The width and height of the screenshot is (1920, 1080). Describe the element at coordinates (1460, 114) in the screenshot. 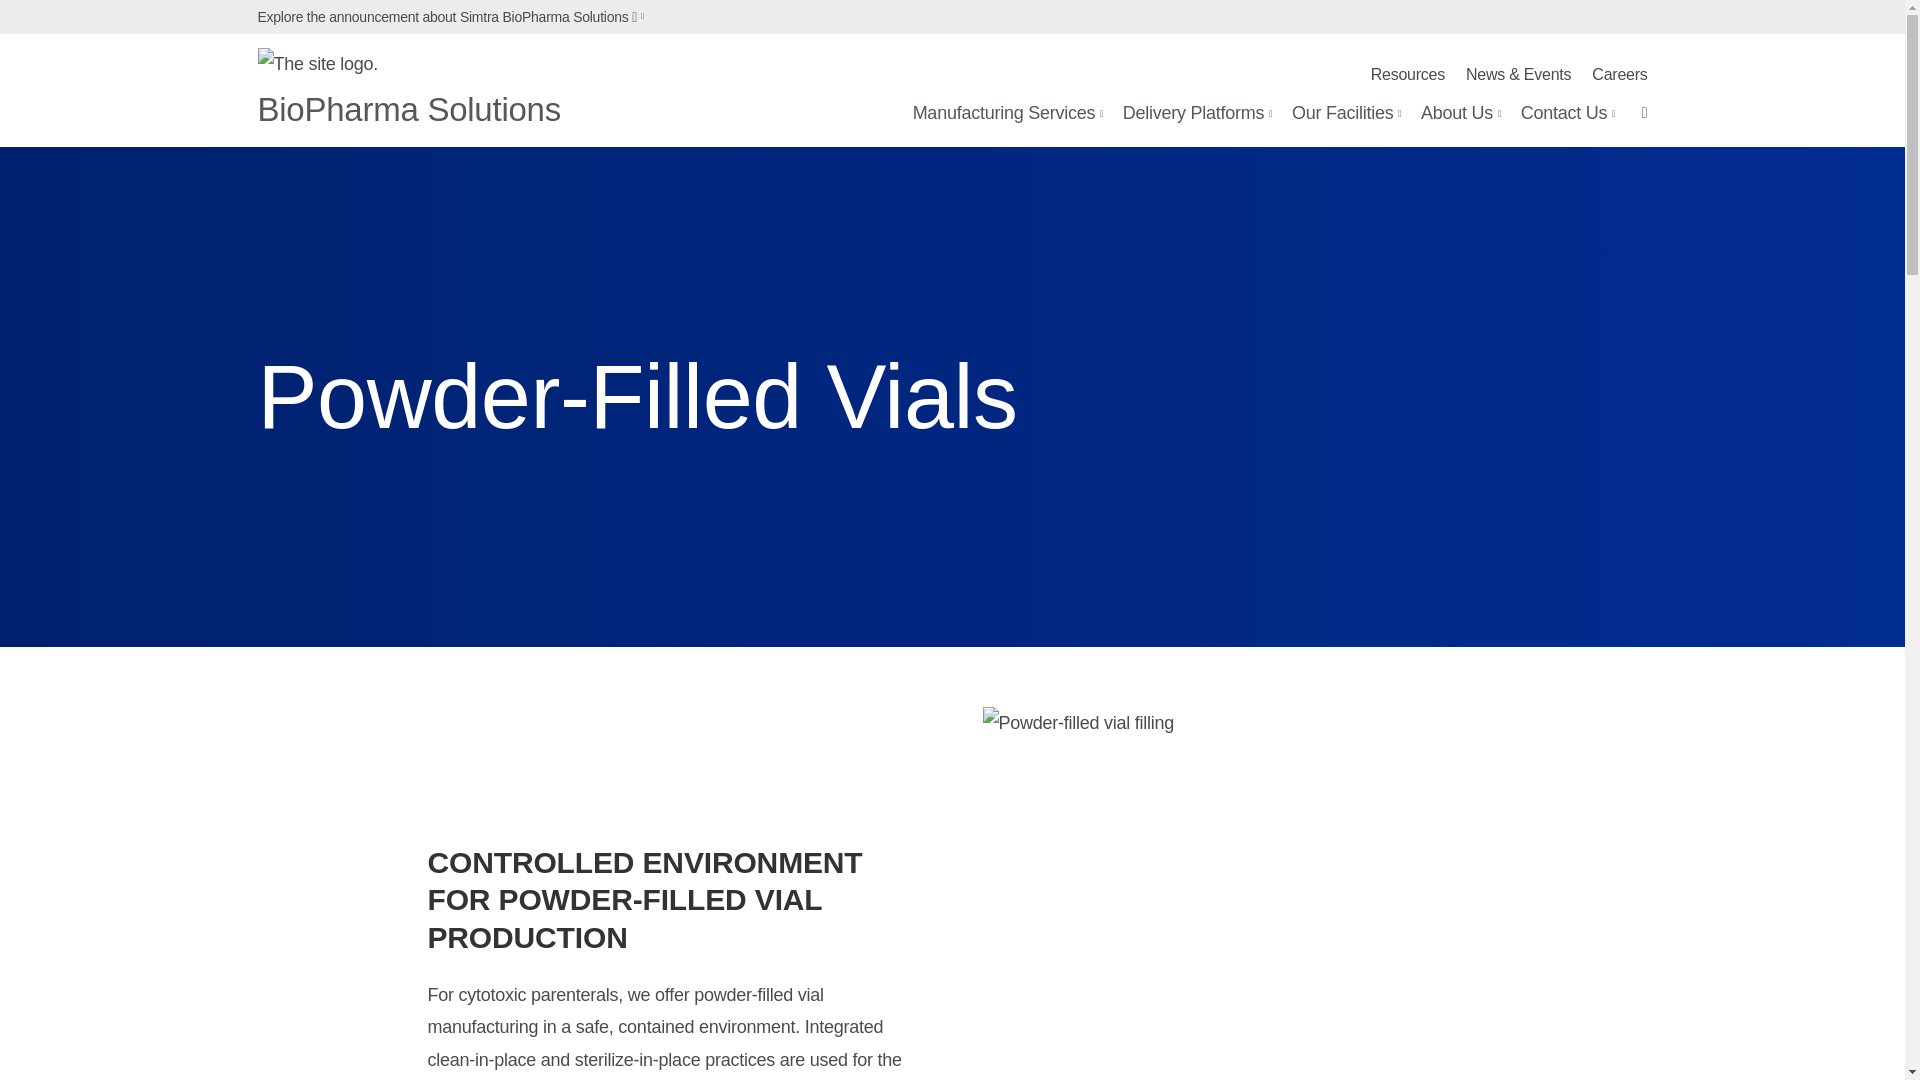

I see `About Us` at that location.